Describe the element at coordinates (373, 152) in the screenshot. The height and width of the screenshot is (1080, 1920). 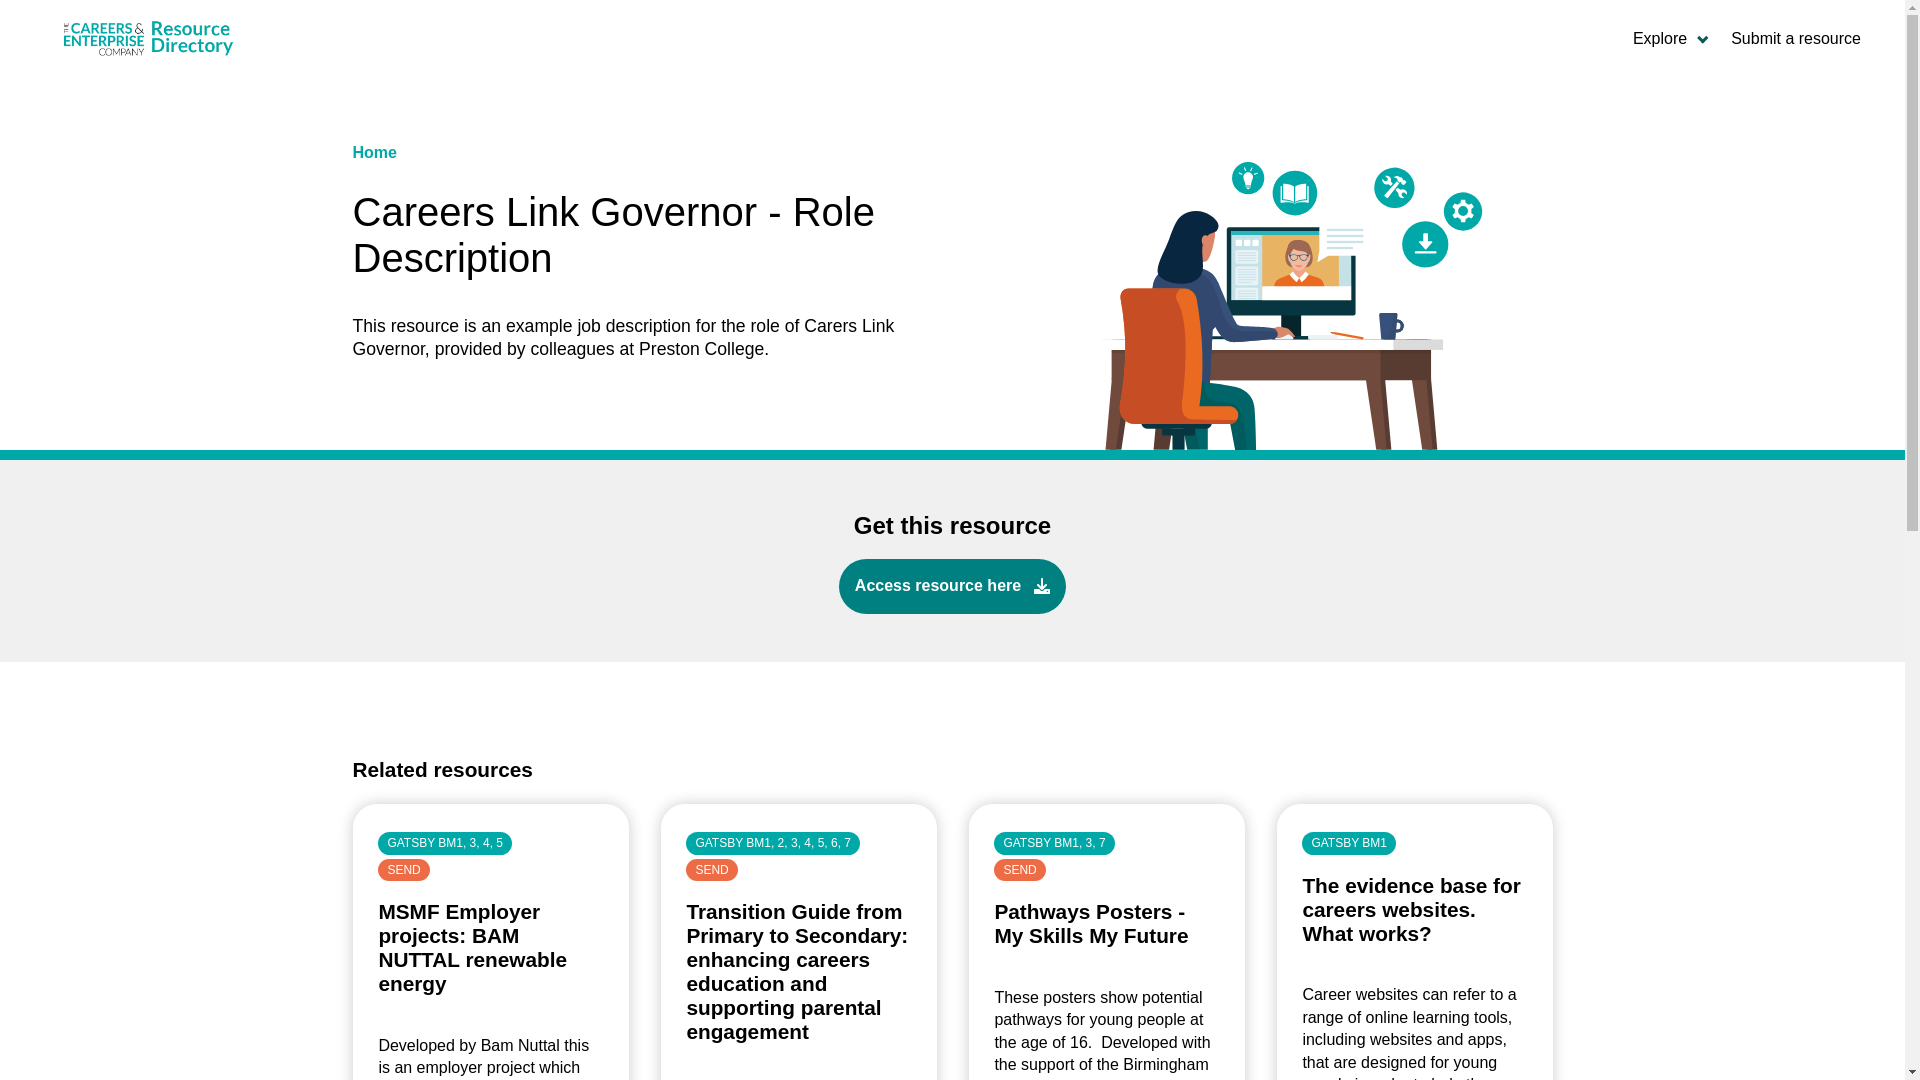
I see `Home` at that location.